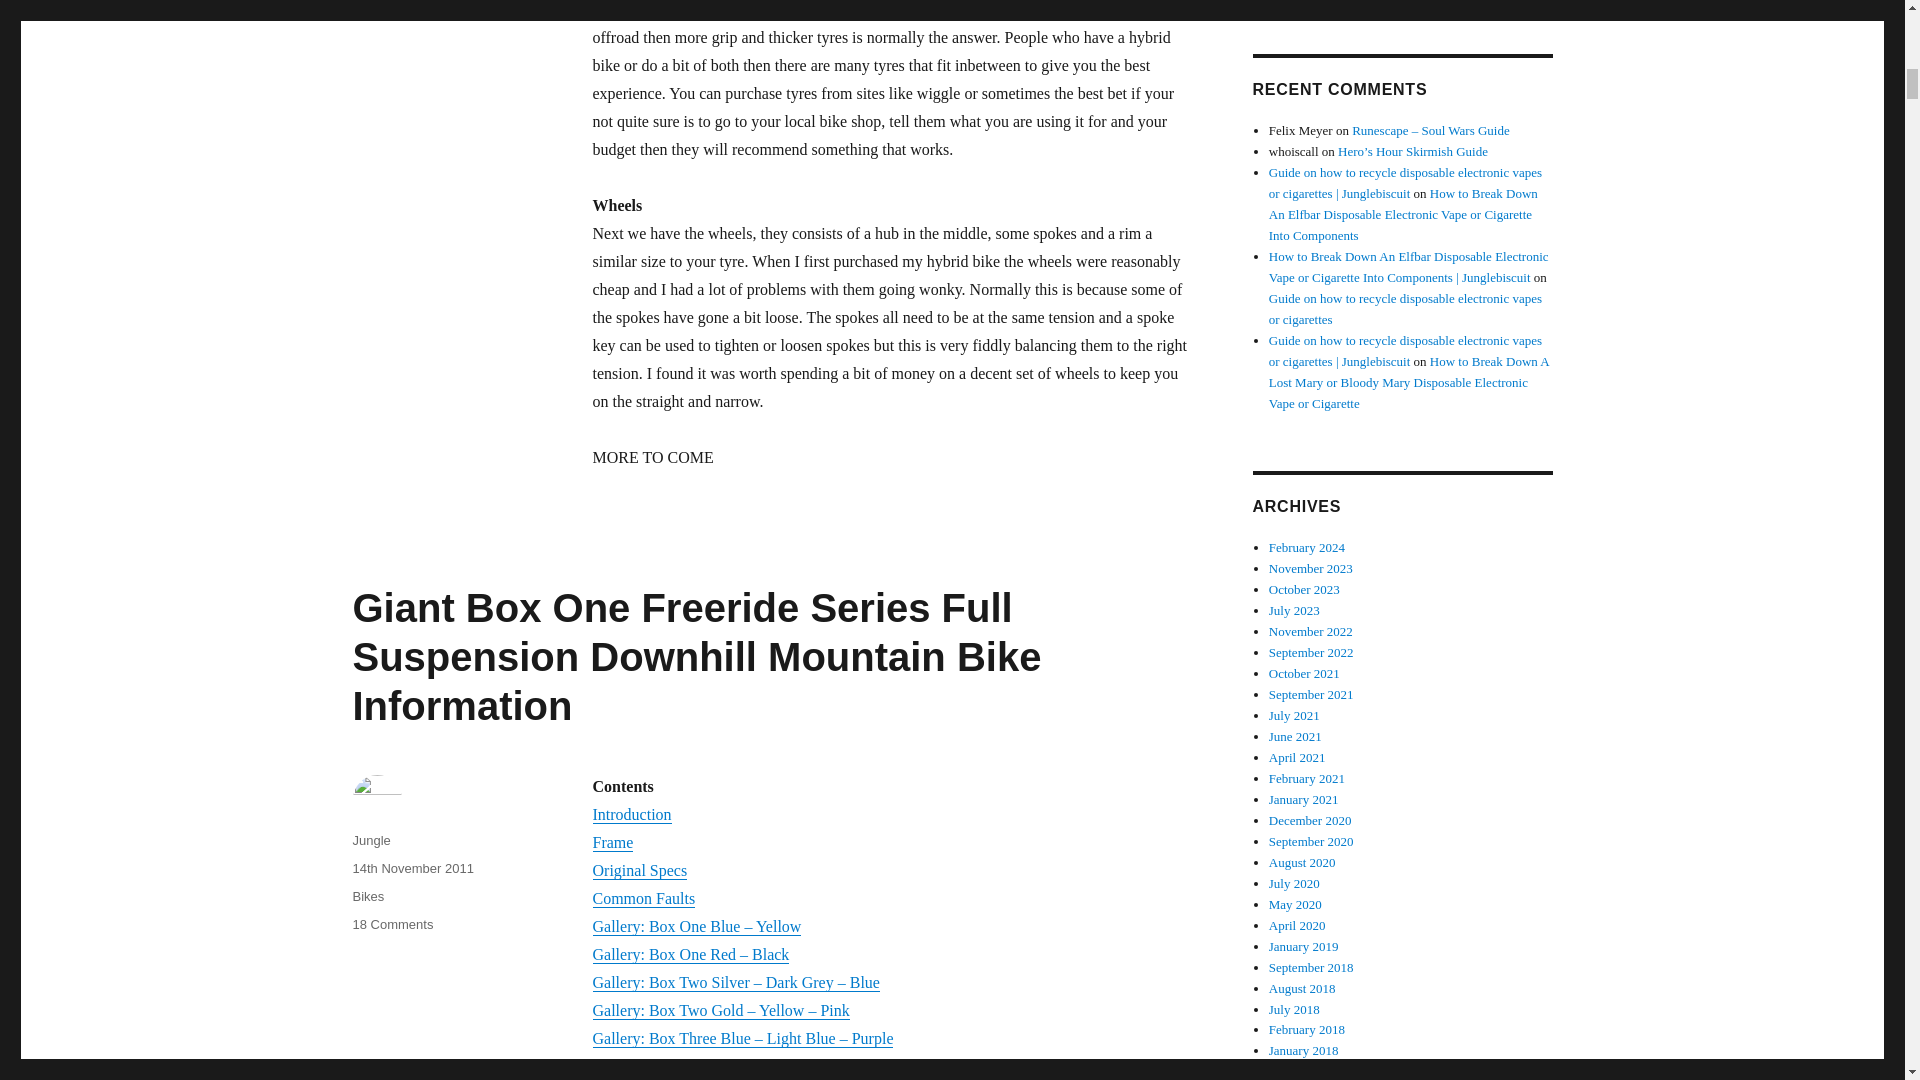  Describe the element at coordinates (643, 898) in the screenshot. I see `Common Faults` at that location.